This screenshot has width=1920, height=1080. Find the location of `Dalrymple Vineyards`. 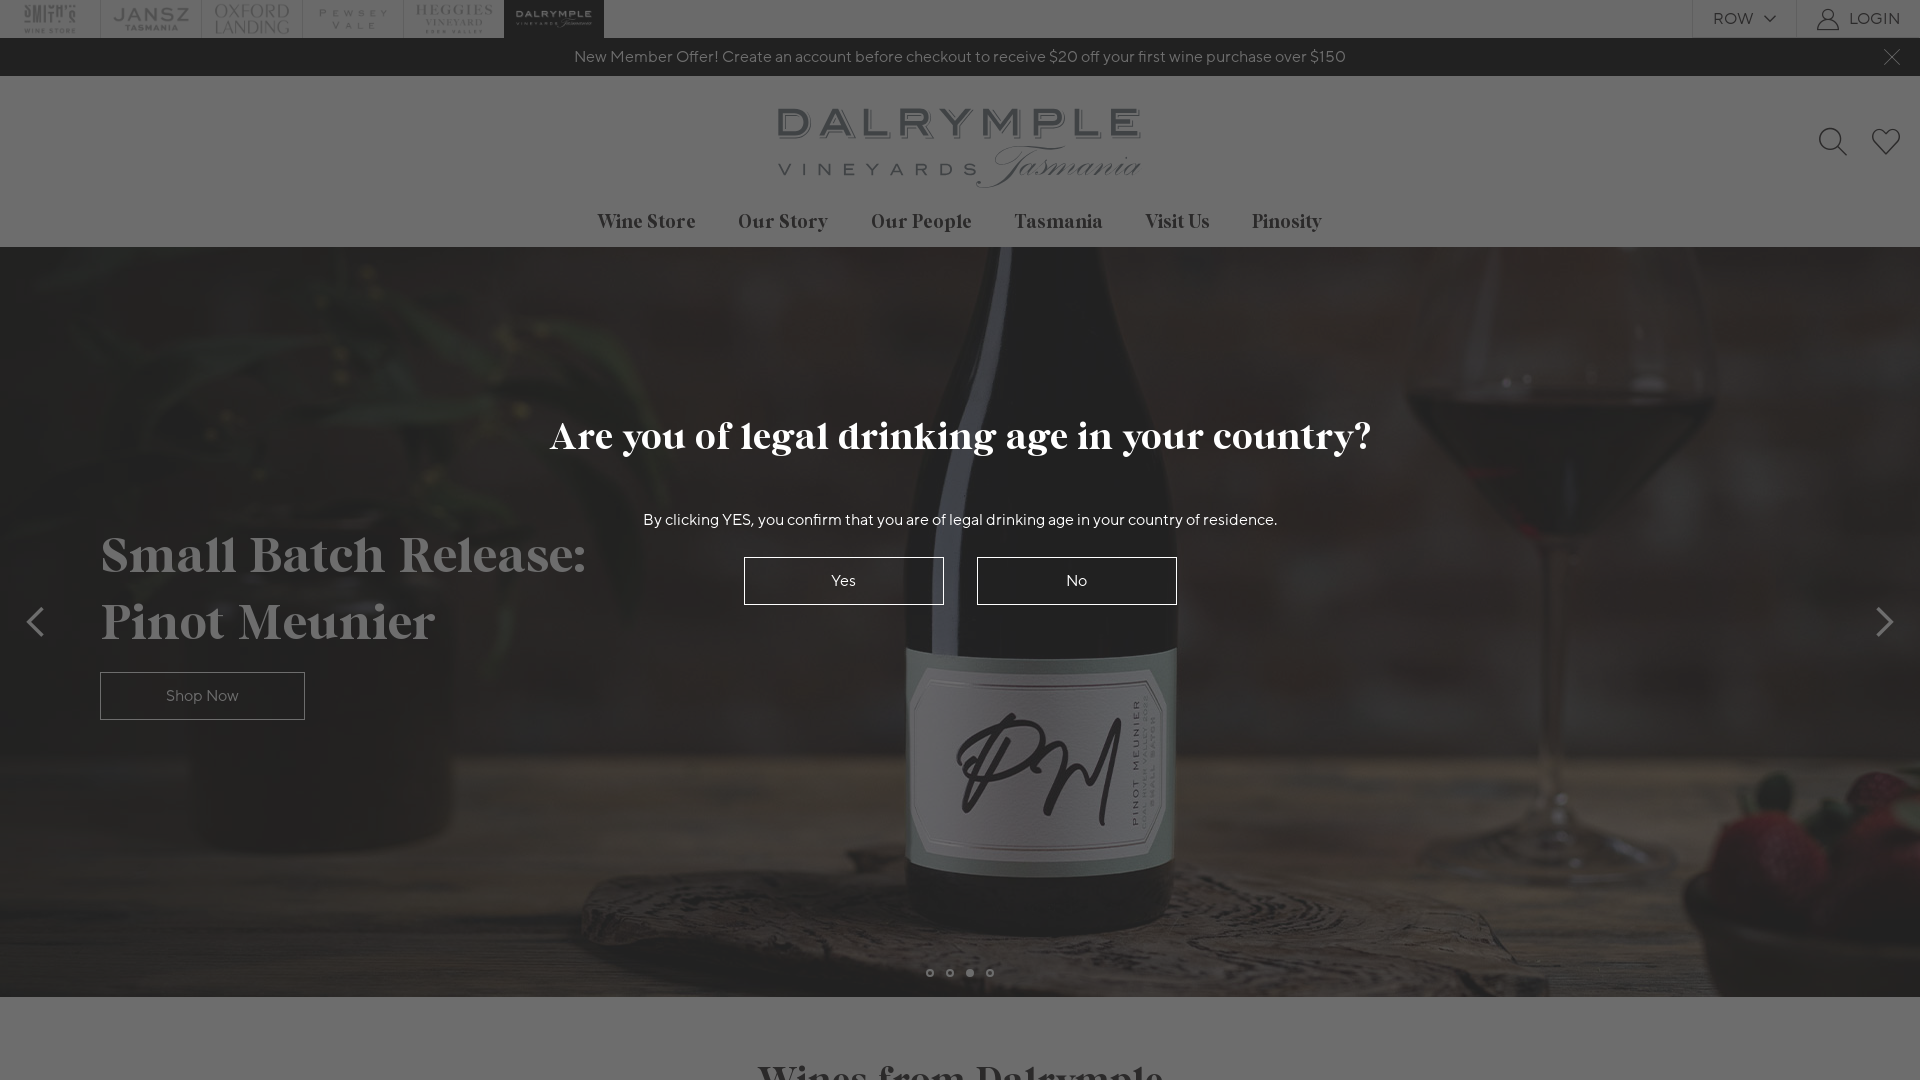

Dalrymple Vineyards is located at coordinates (554, 19).